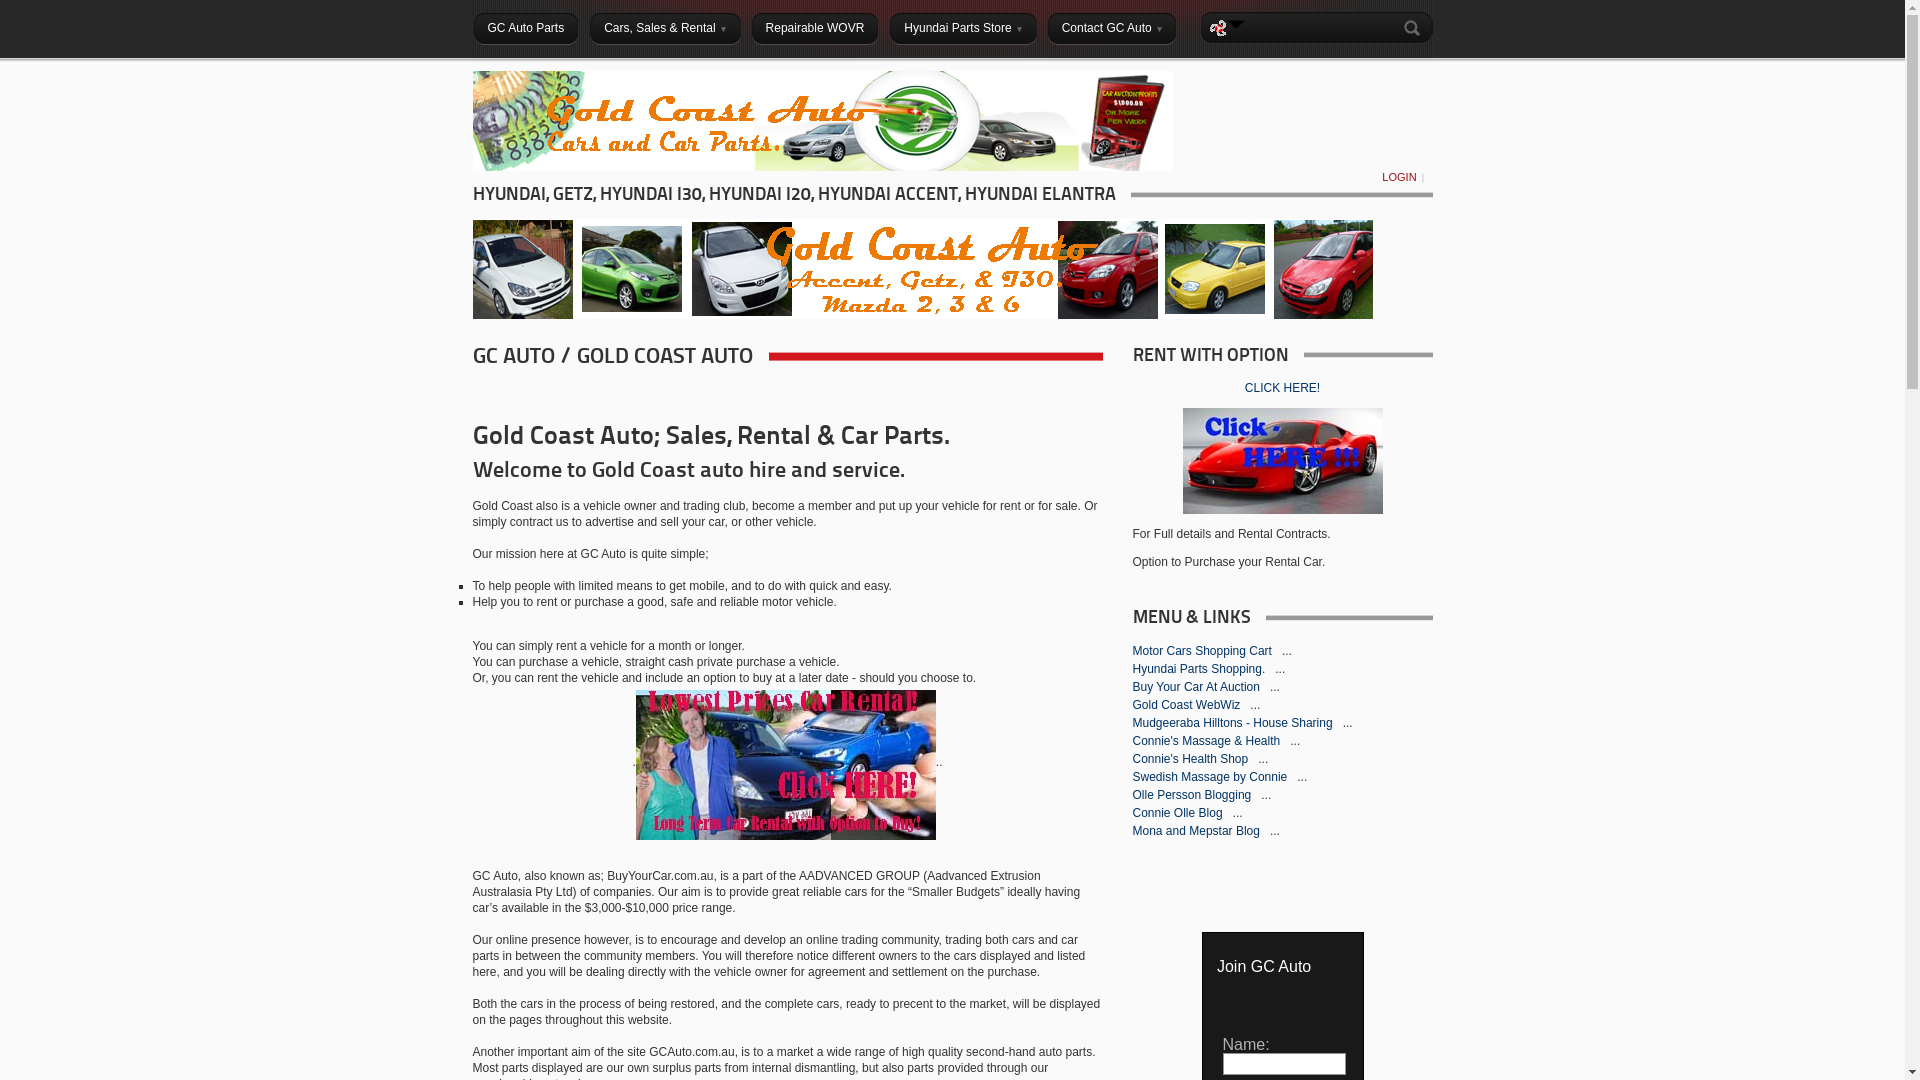 The width and height of the screenshot is (1920, 1080). I want to click on ..., so click(1275, 687).